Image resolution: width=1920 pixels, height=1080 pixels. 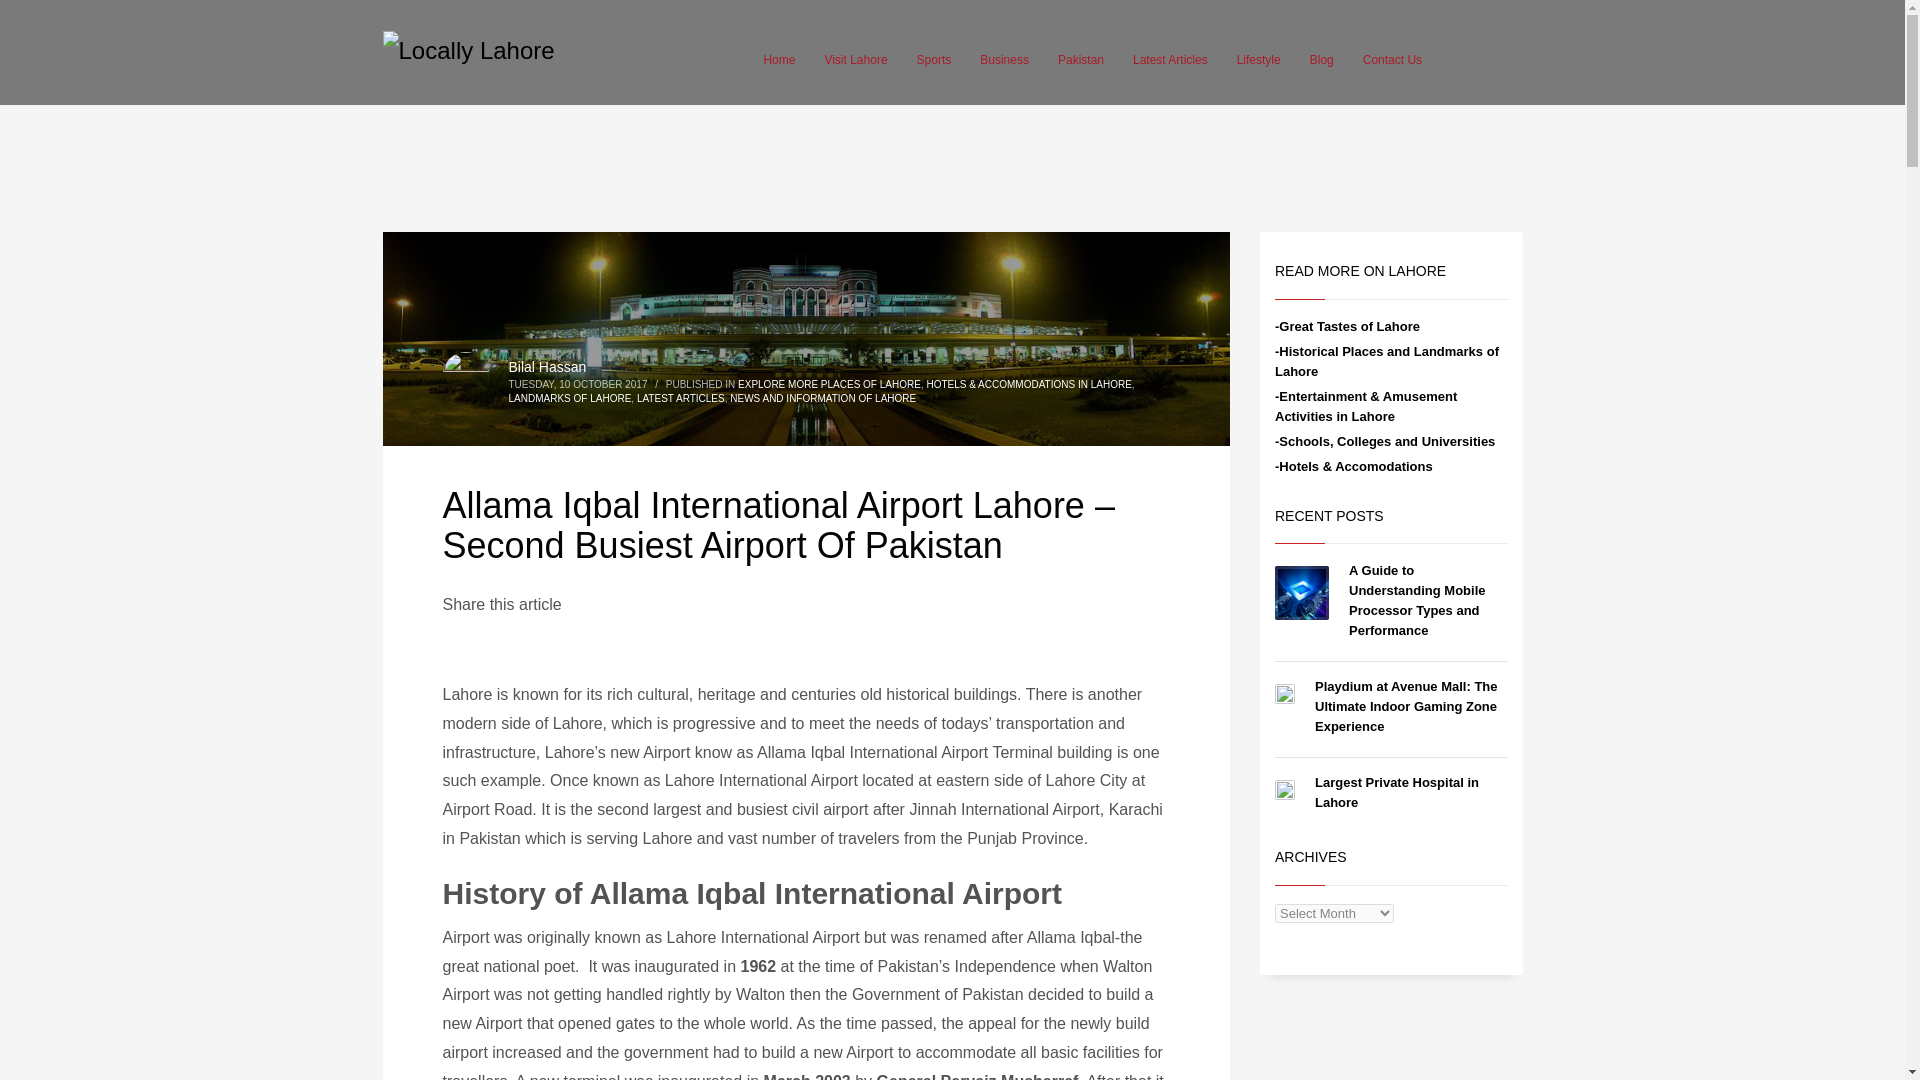 I want to click on Largest Private Hospital in Lahore, so click(x=1396, y=792).